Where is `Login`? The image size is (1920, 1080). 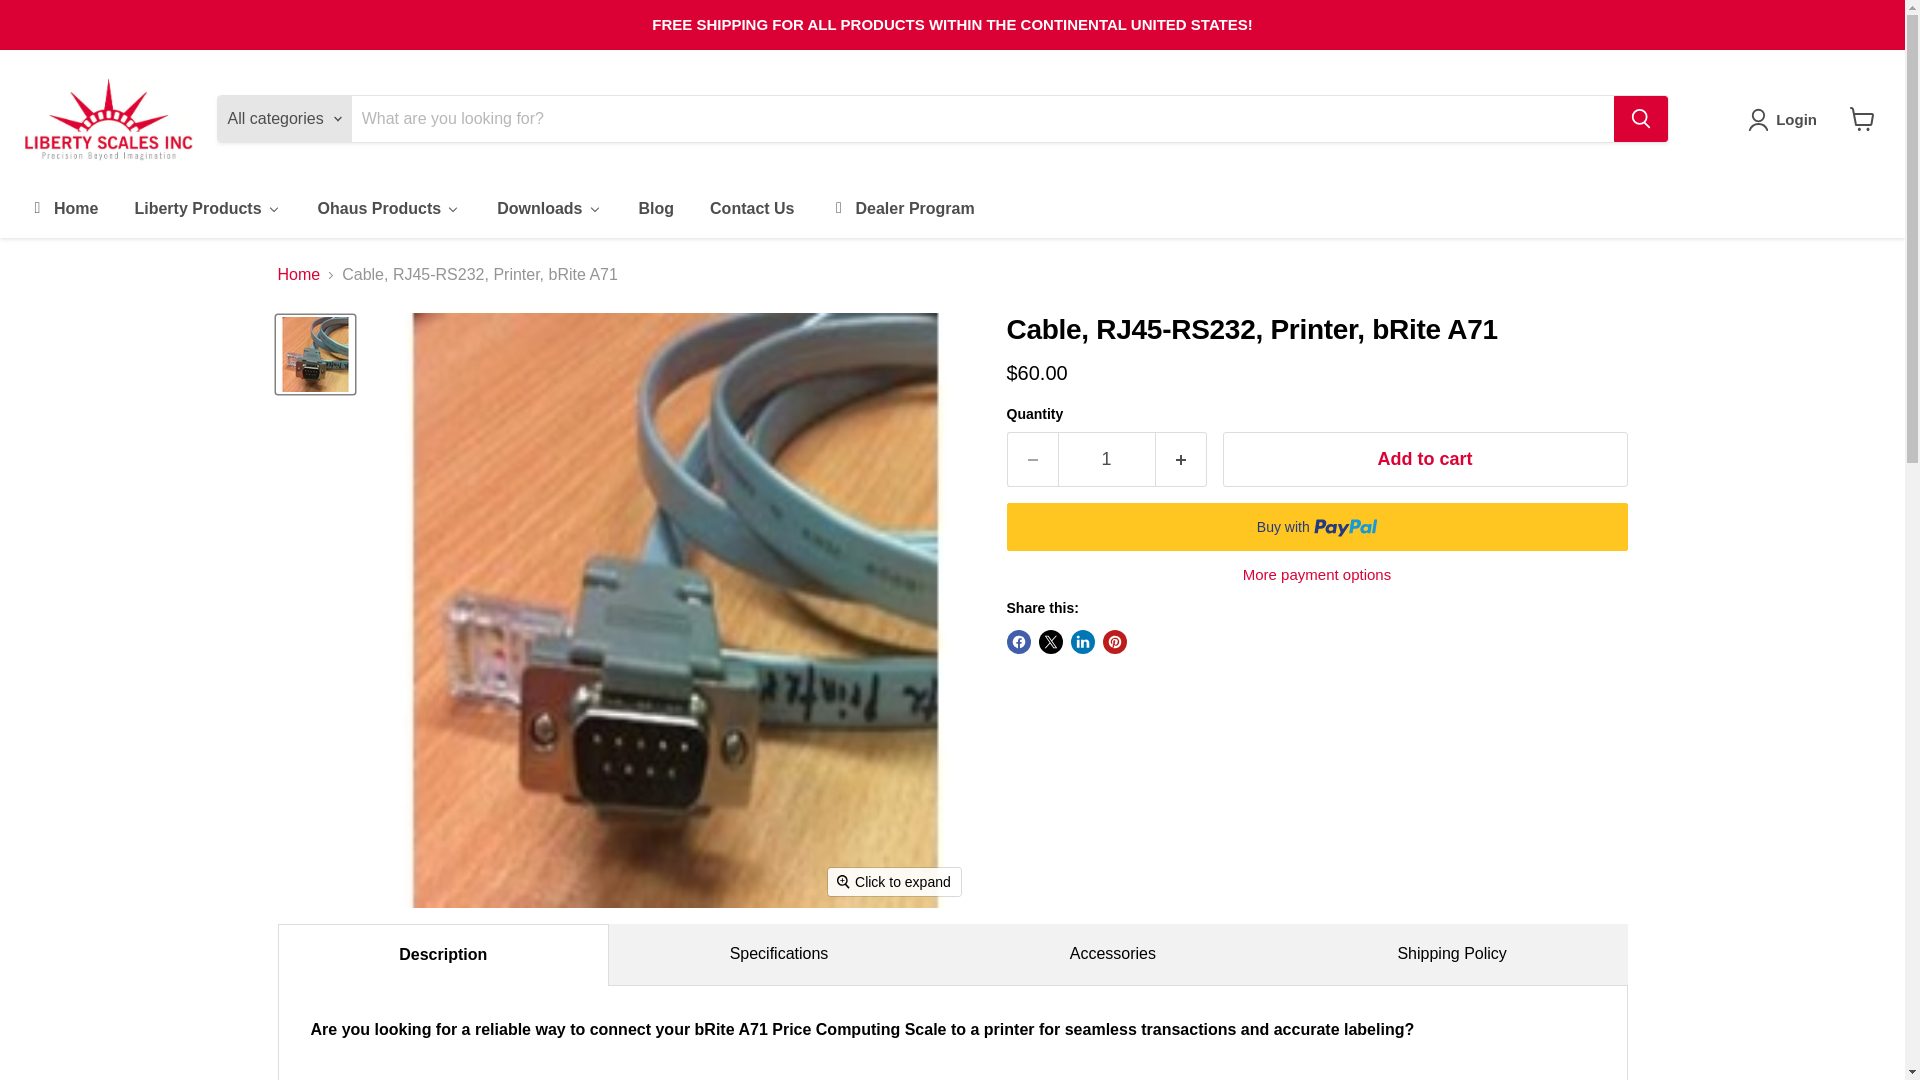
Login is located at coordinates (1786, 120).